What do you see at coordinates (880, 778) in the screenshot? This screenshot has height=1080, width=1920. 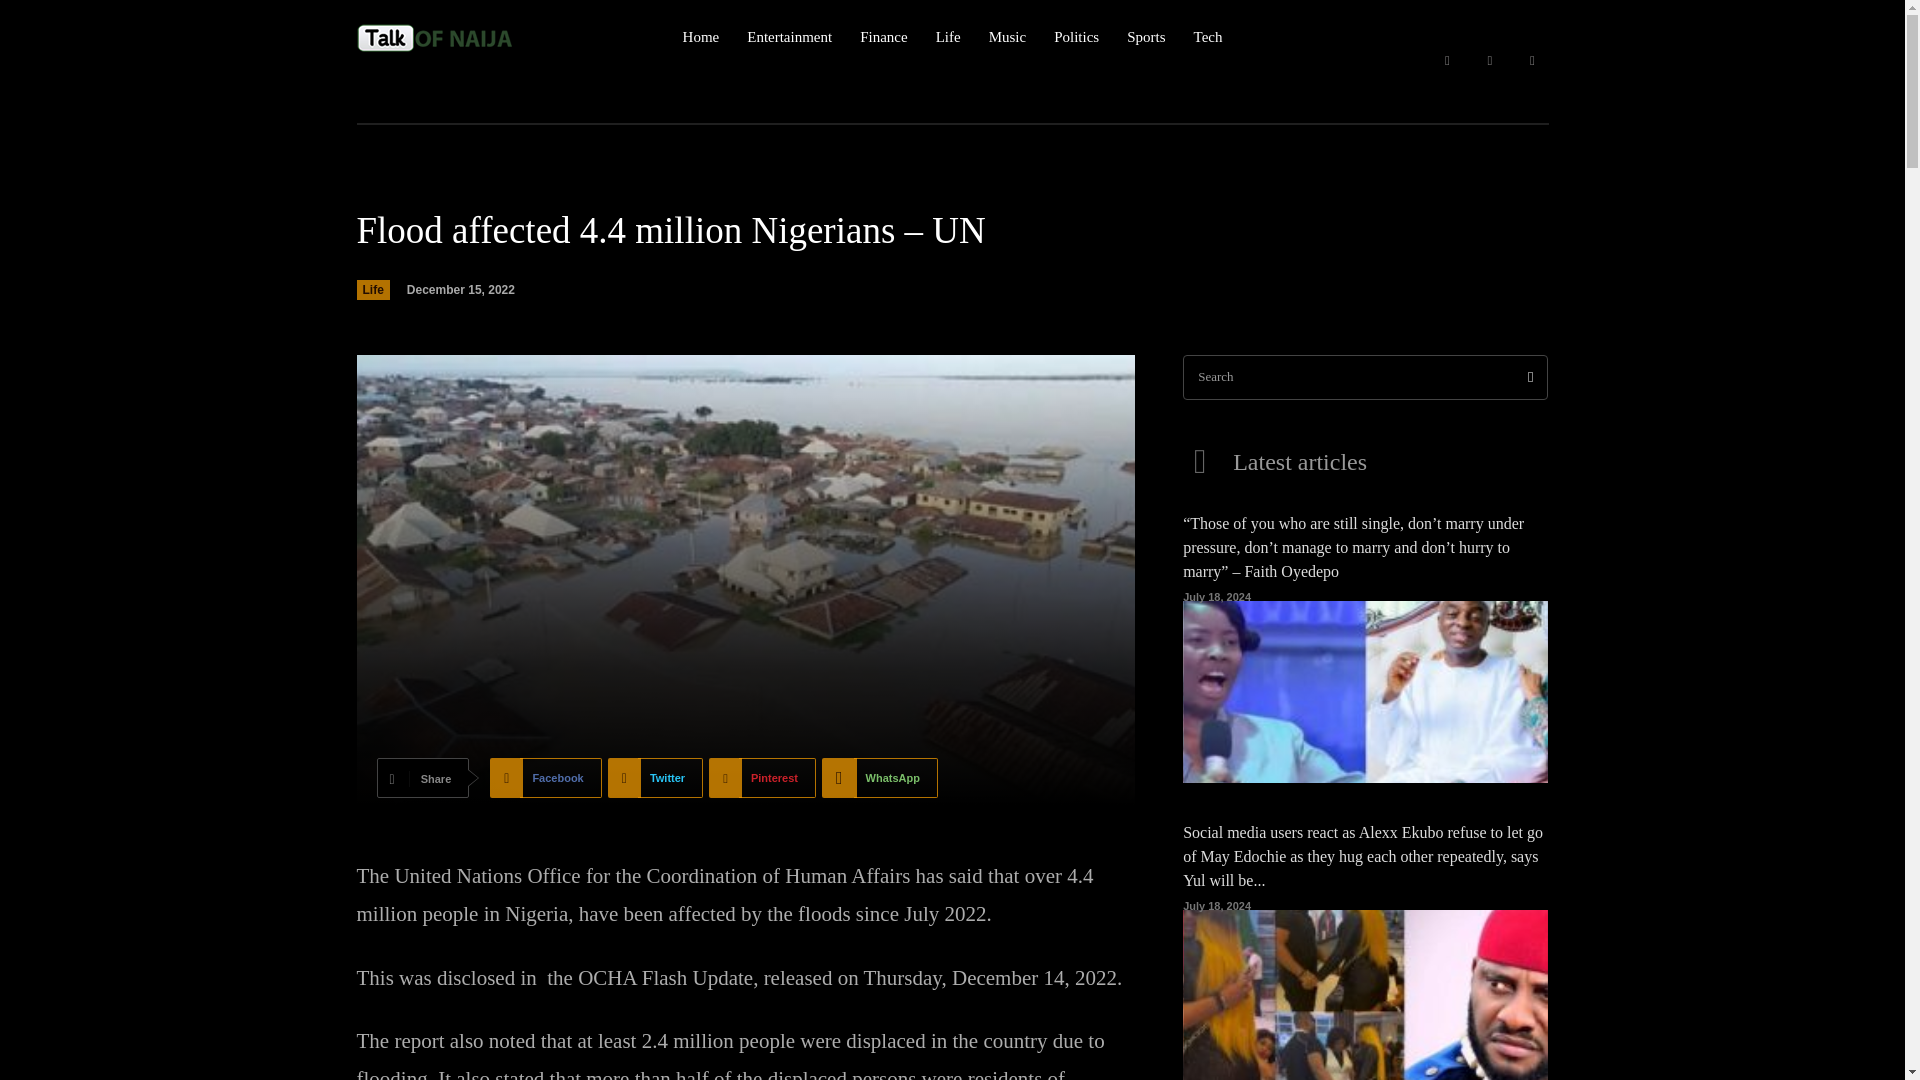 I see `WhatsApp` at bounding box center [880, 778].